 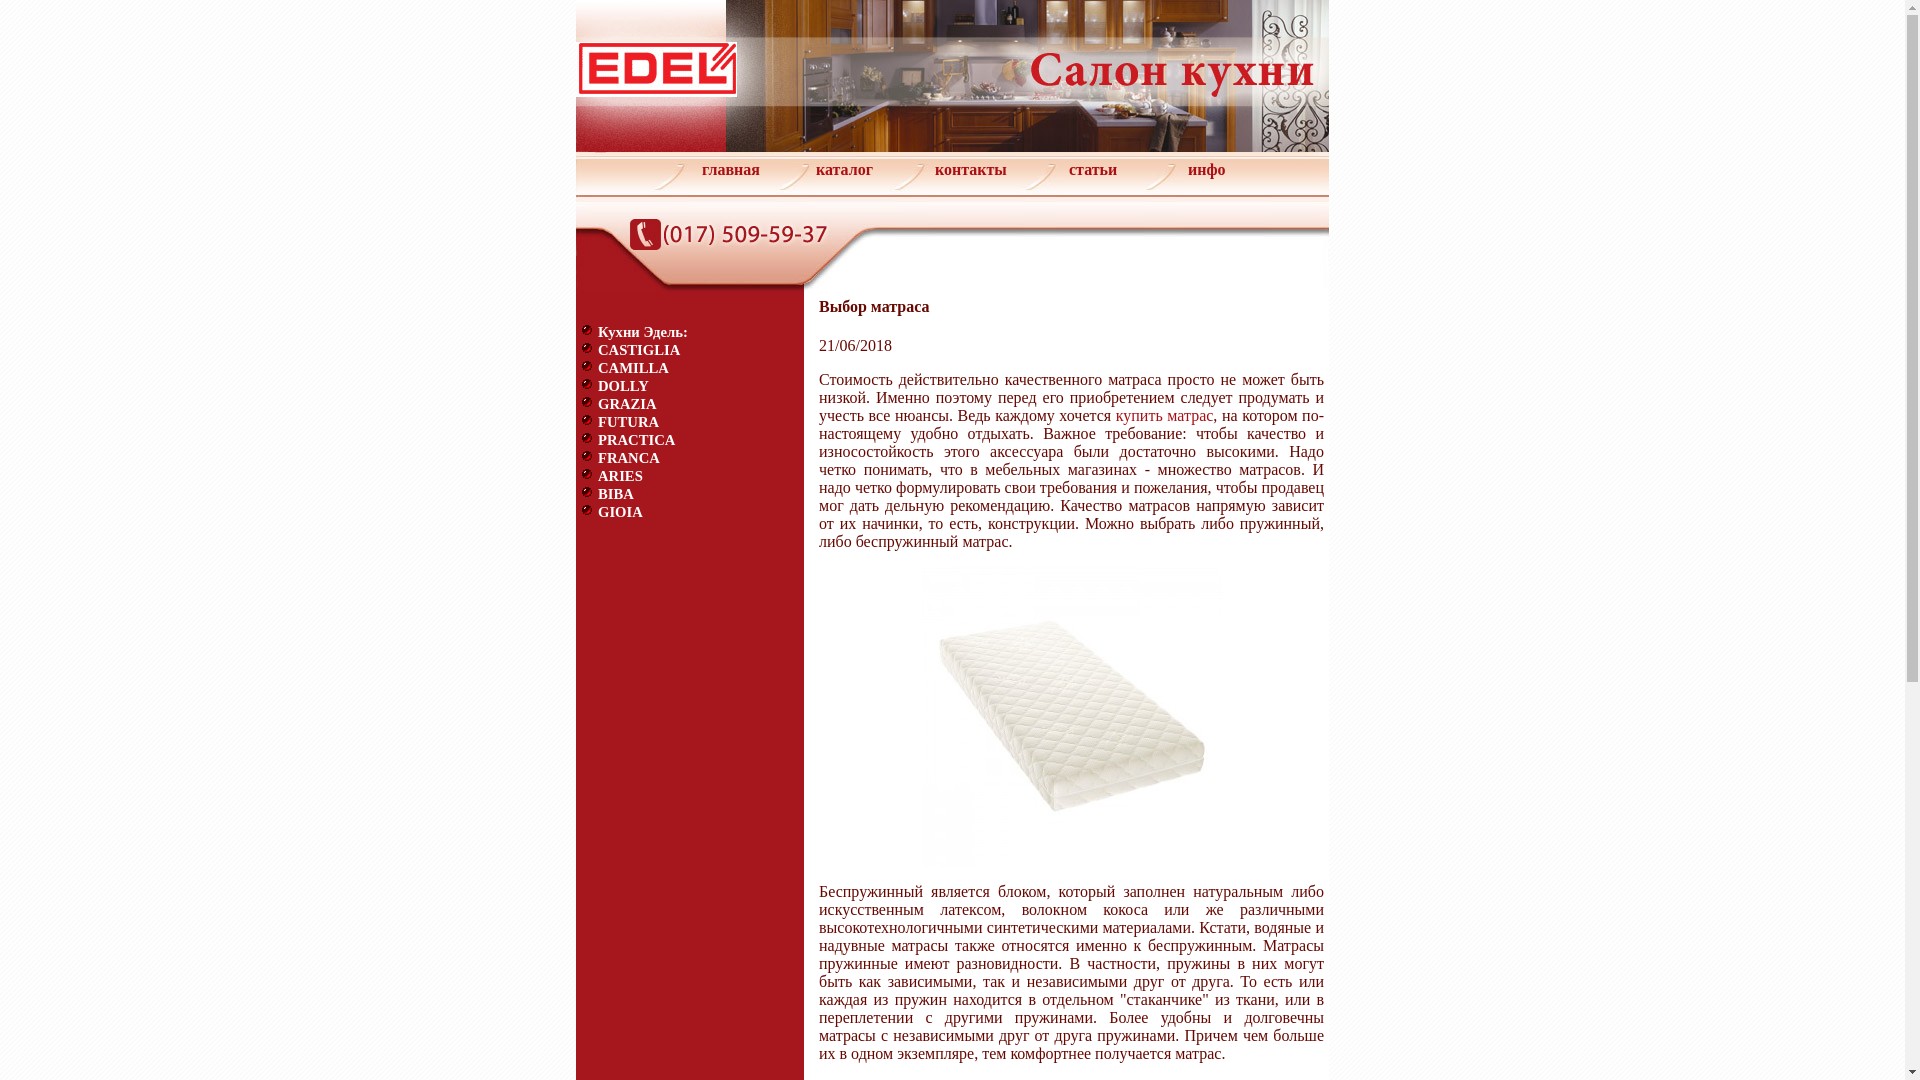 I want to click on CASTIGLIA, so click(x=639, y=350).